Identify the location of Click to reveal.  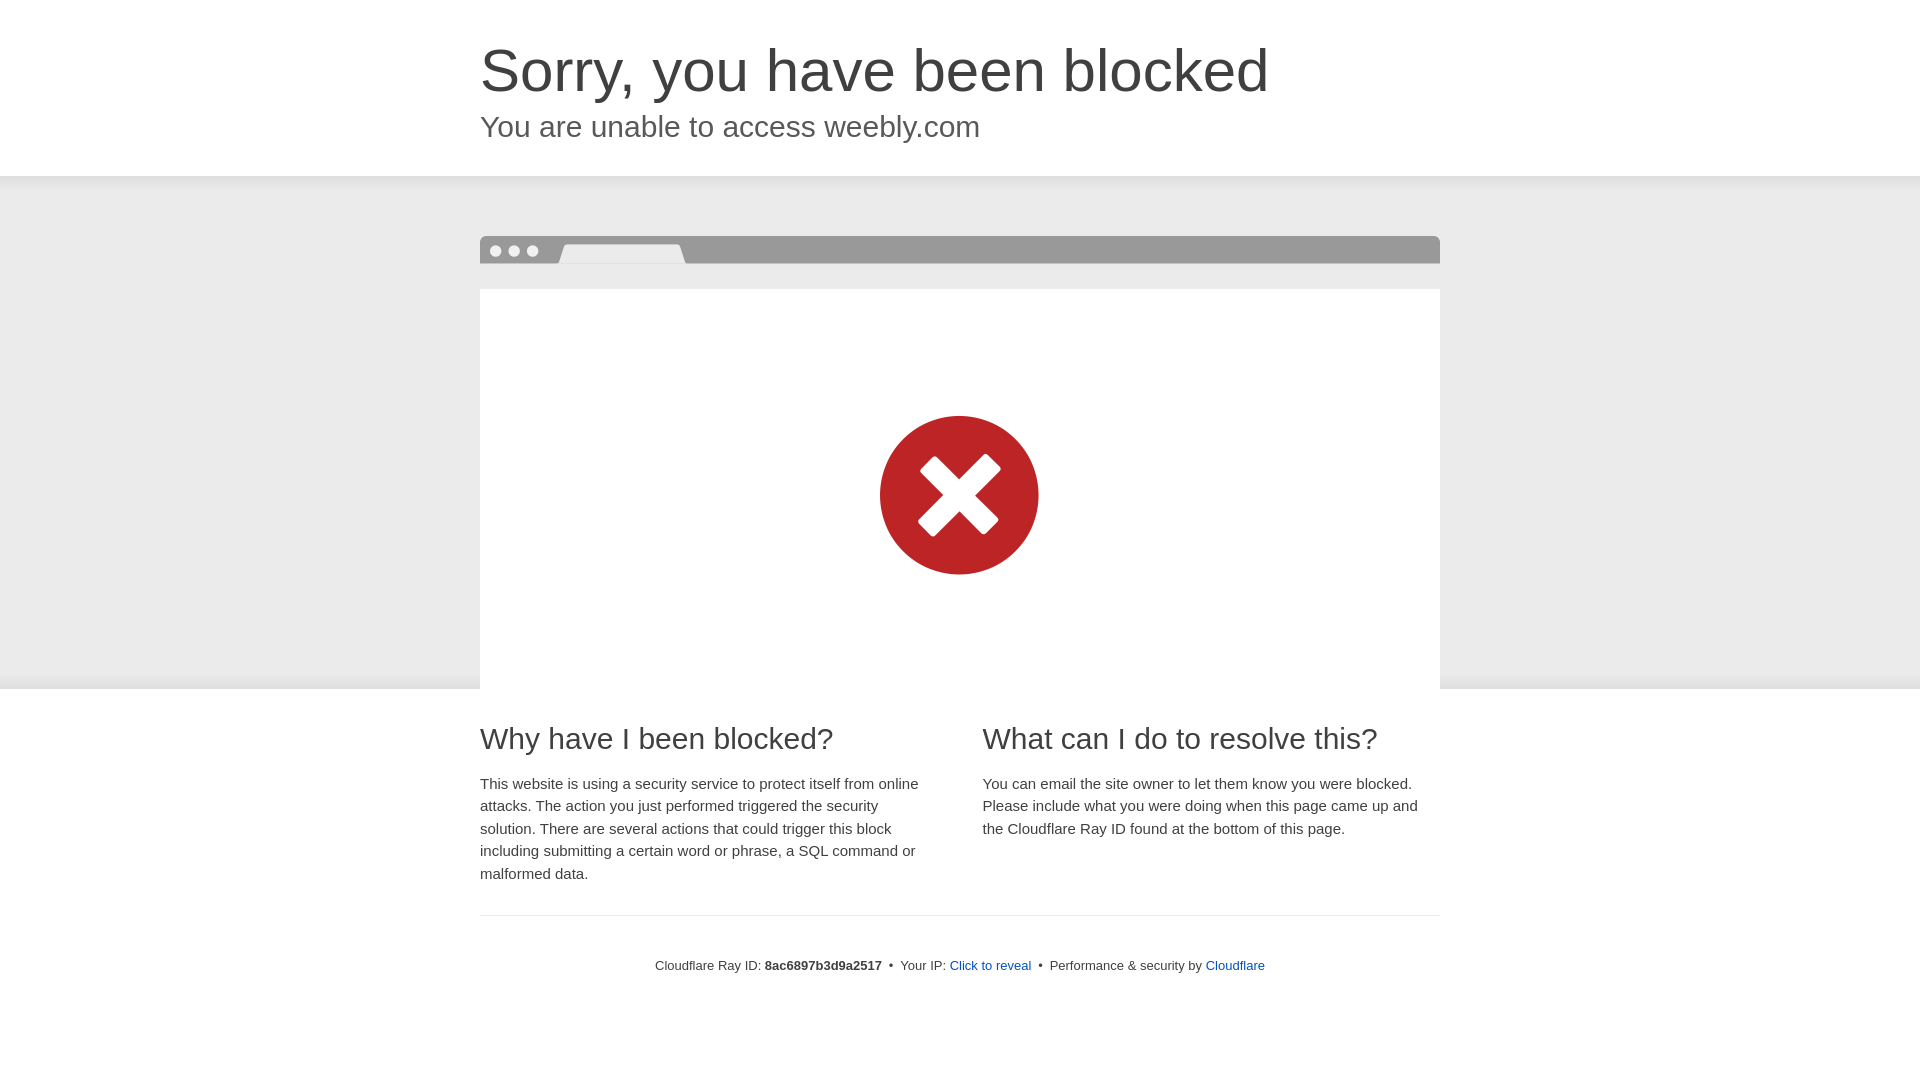
(991, 966).